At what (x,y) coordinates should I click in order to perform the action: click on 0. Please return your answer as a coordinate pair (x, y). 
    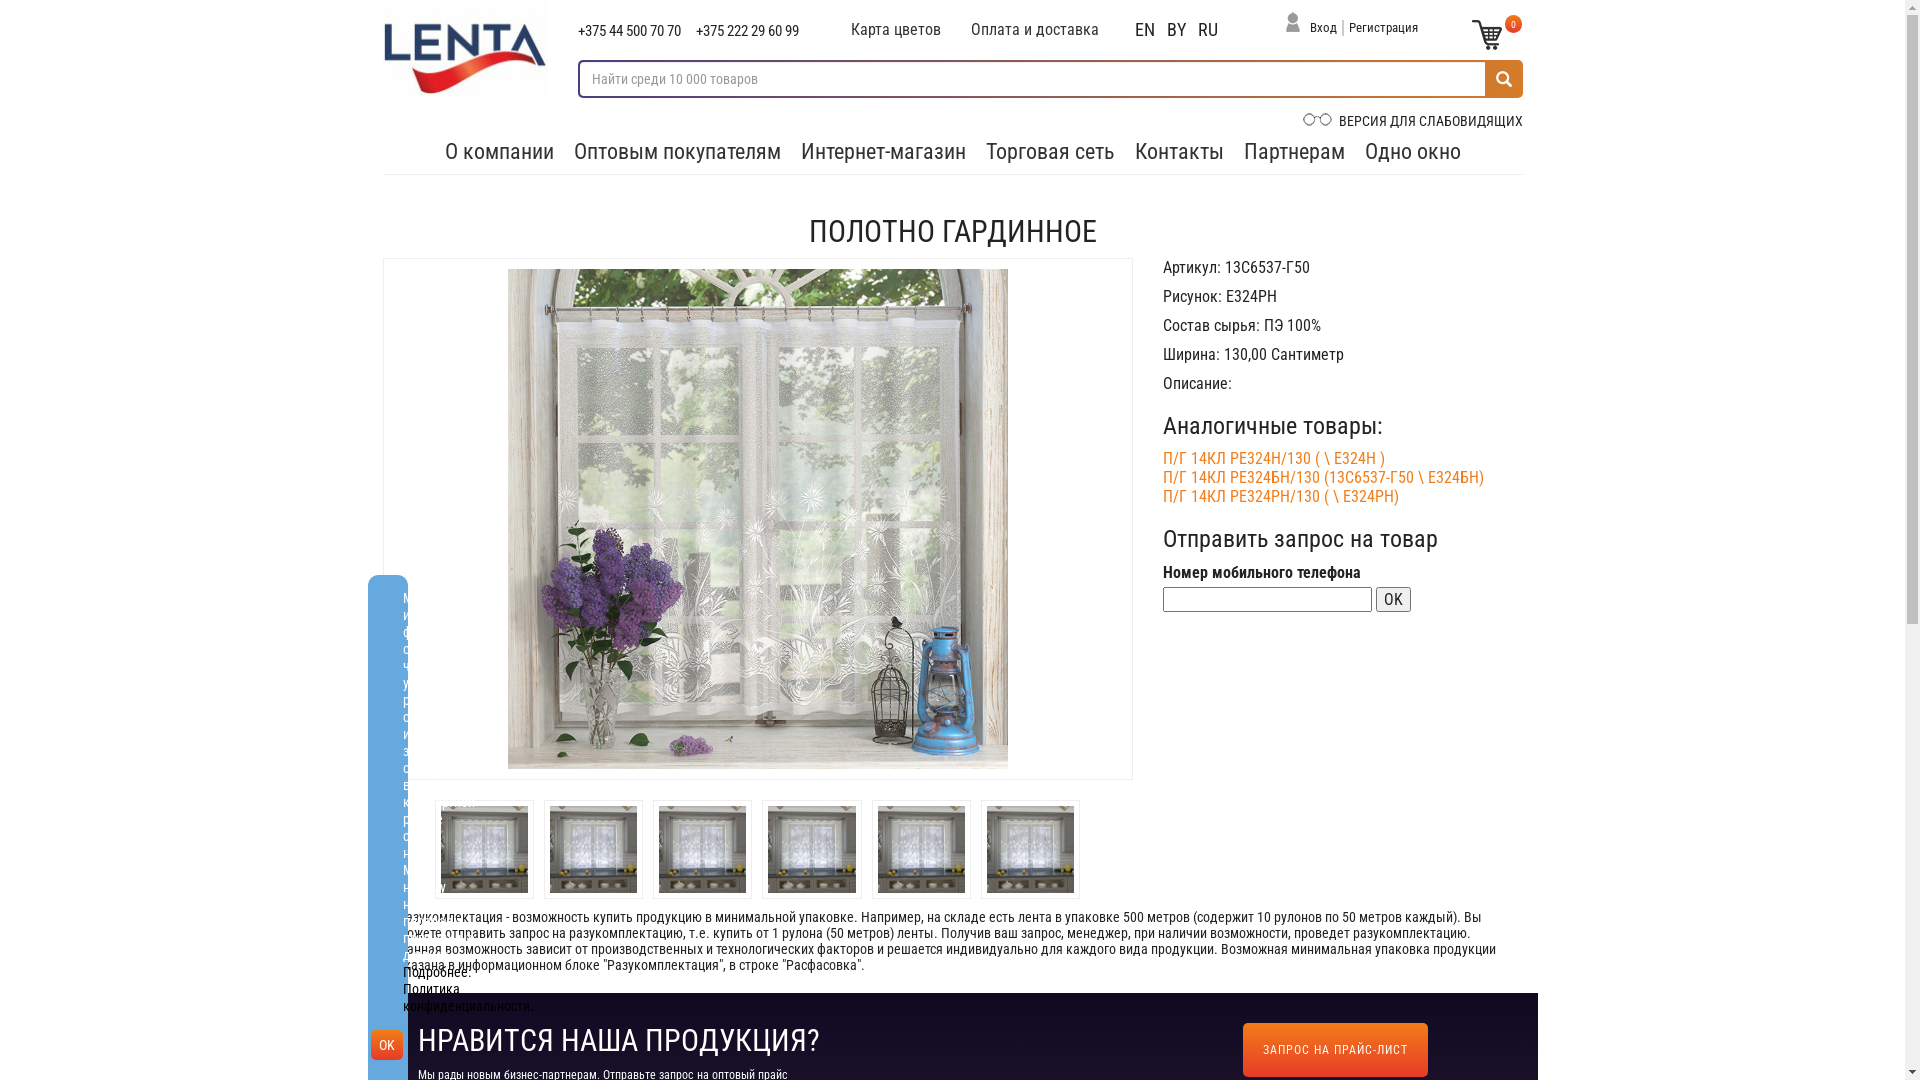
    Looking at the image, I should click on (1487, 35).